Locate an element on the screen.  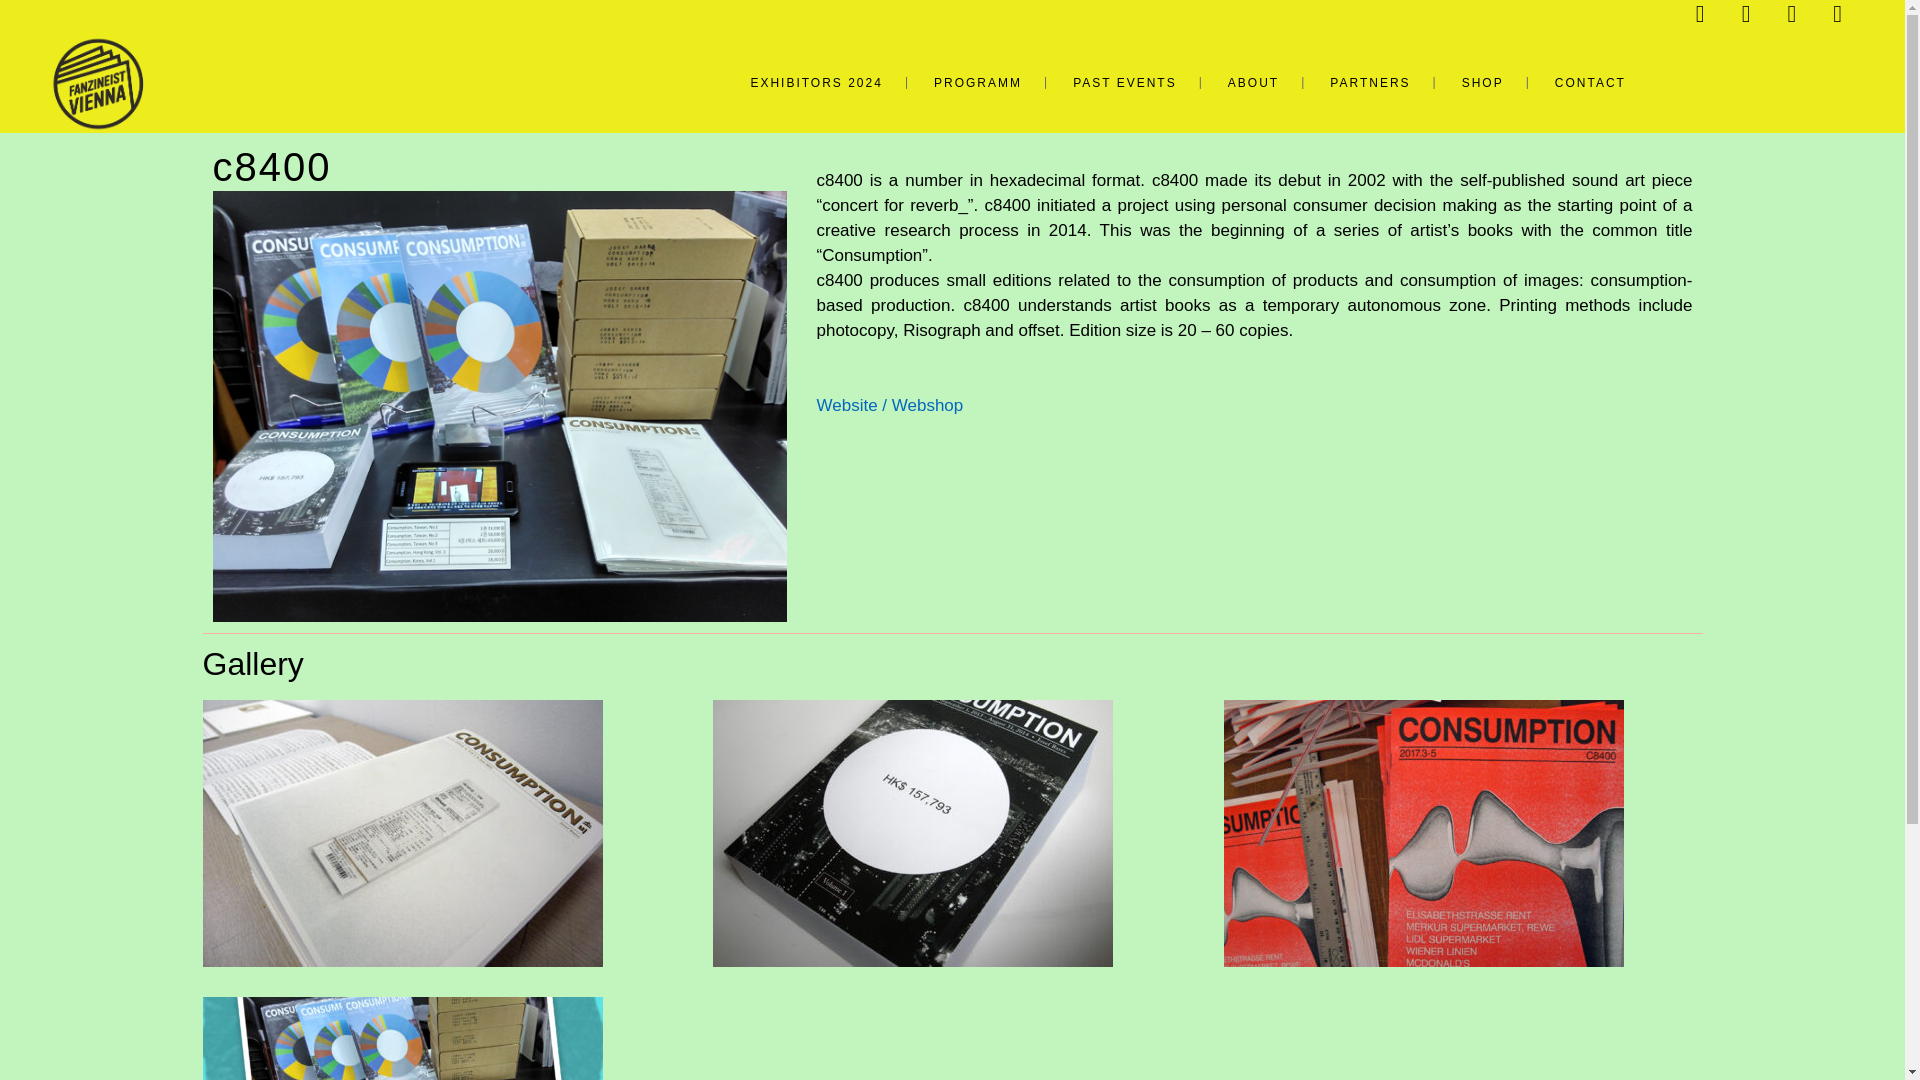
PARTNERS is located at coordinates (1370, 82).